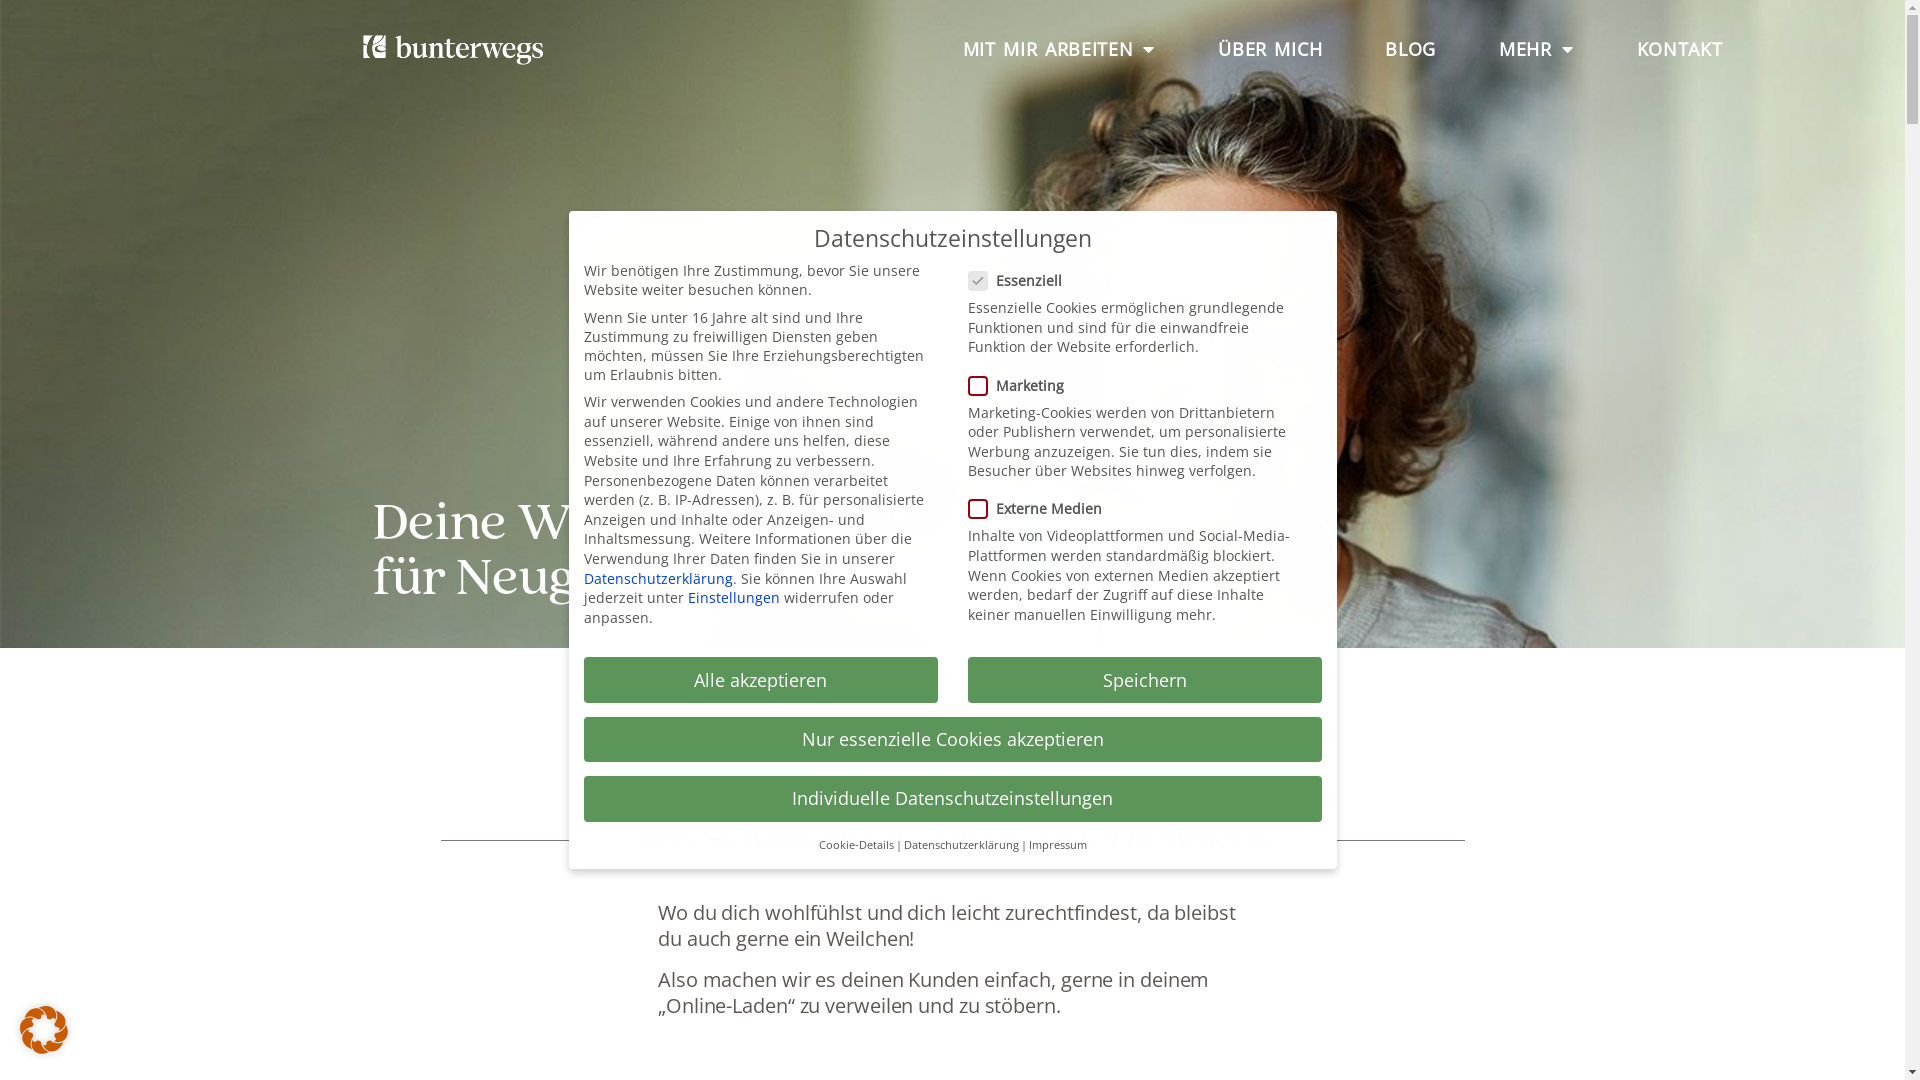  I want to click on Individuelle Datenschutzeinstellungen, so click(953, 799).